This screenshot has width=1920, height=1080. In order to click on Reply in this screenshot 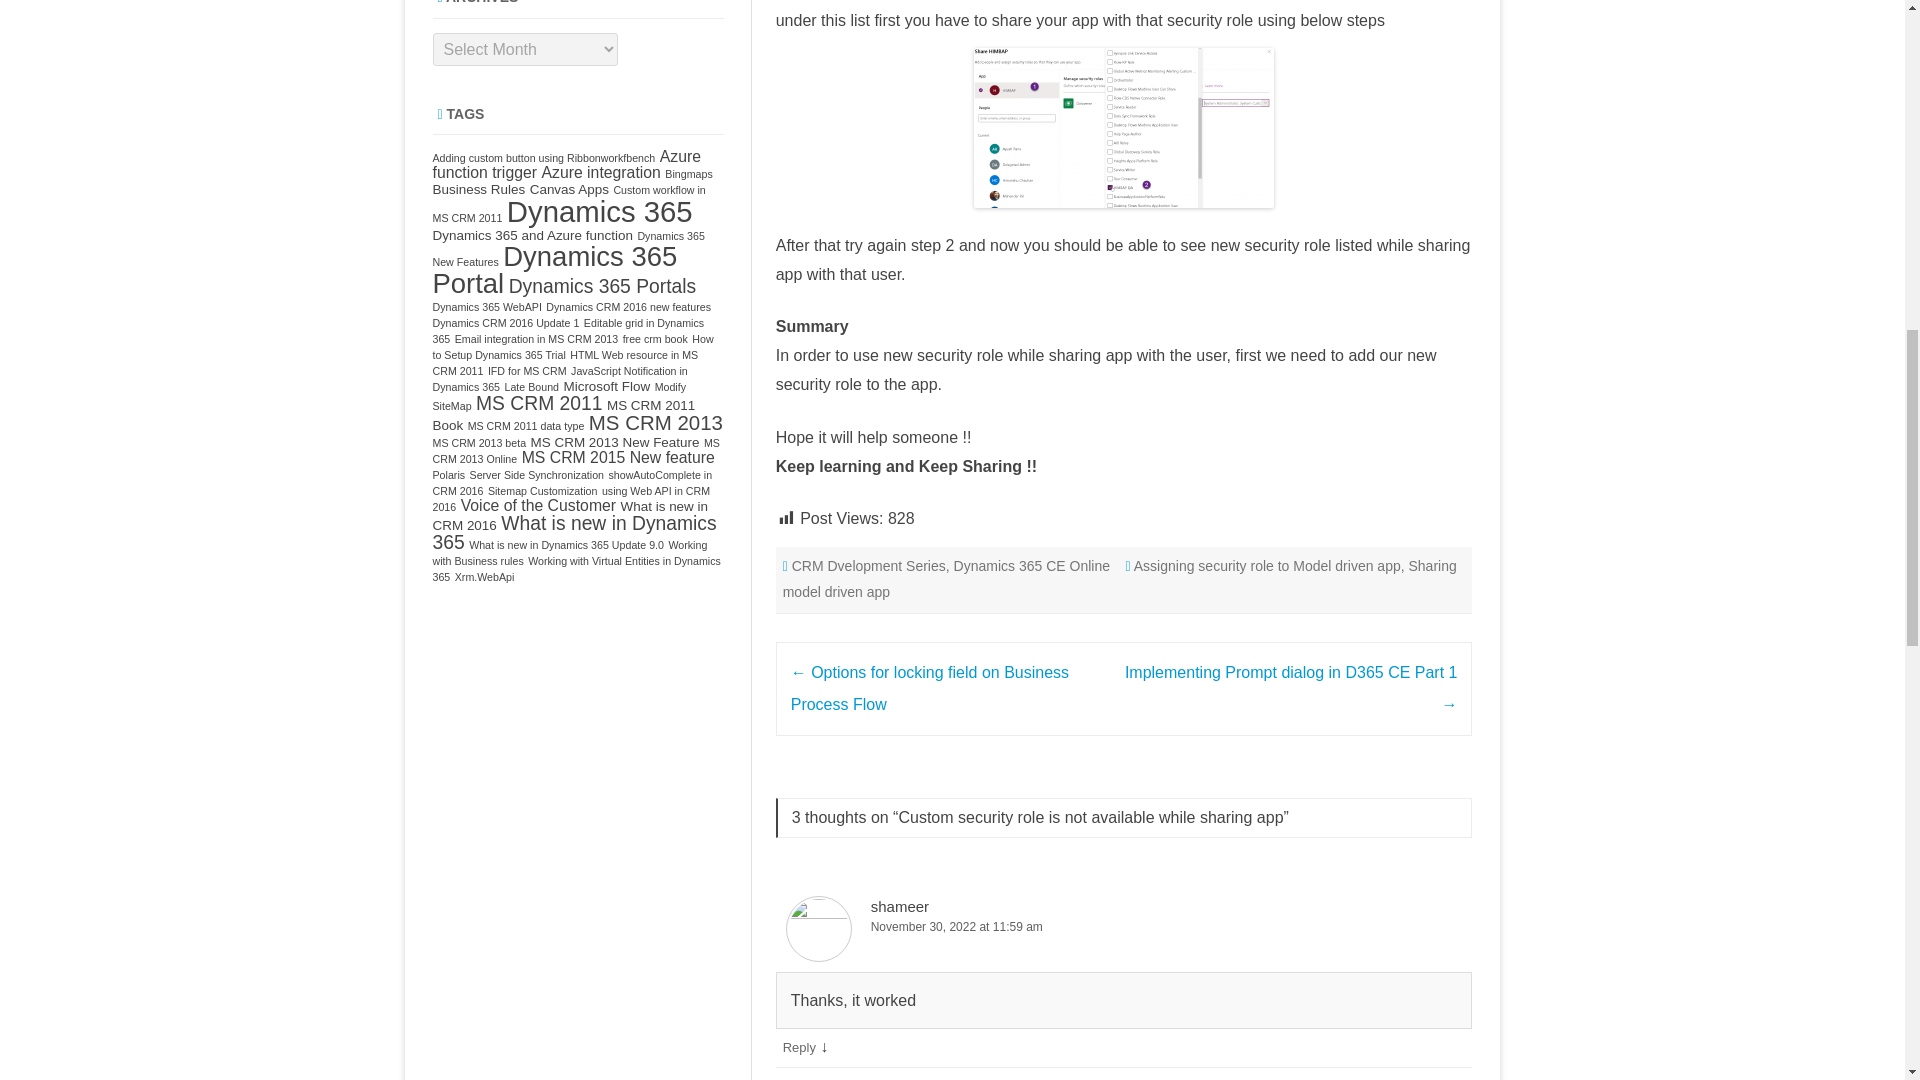, I will do `click(800, 1048)`.